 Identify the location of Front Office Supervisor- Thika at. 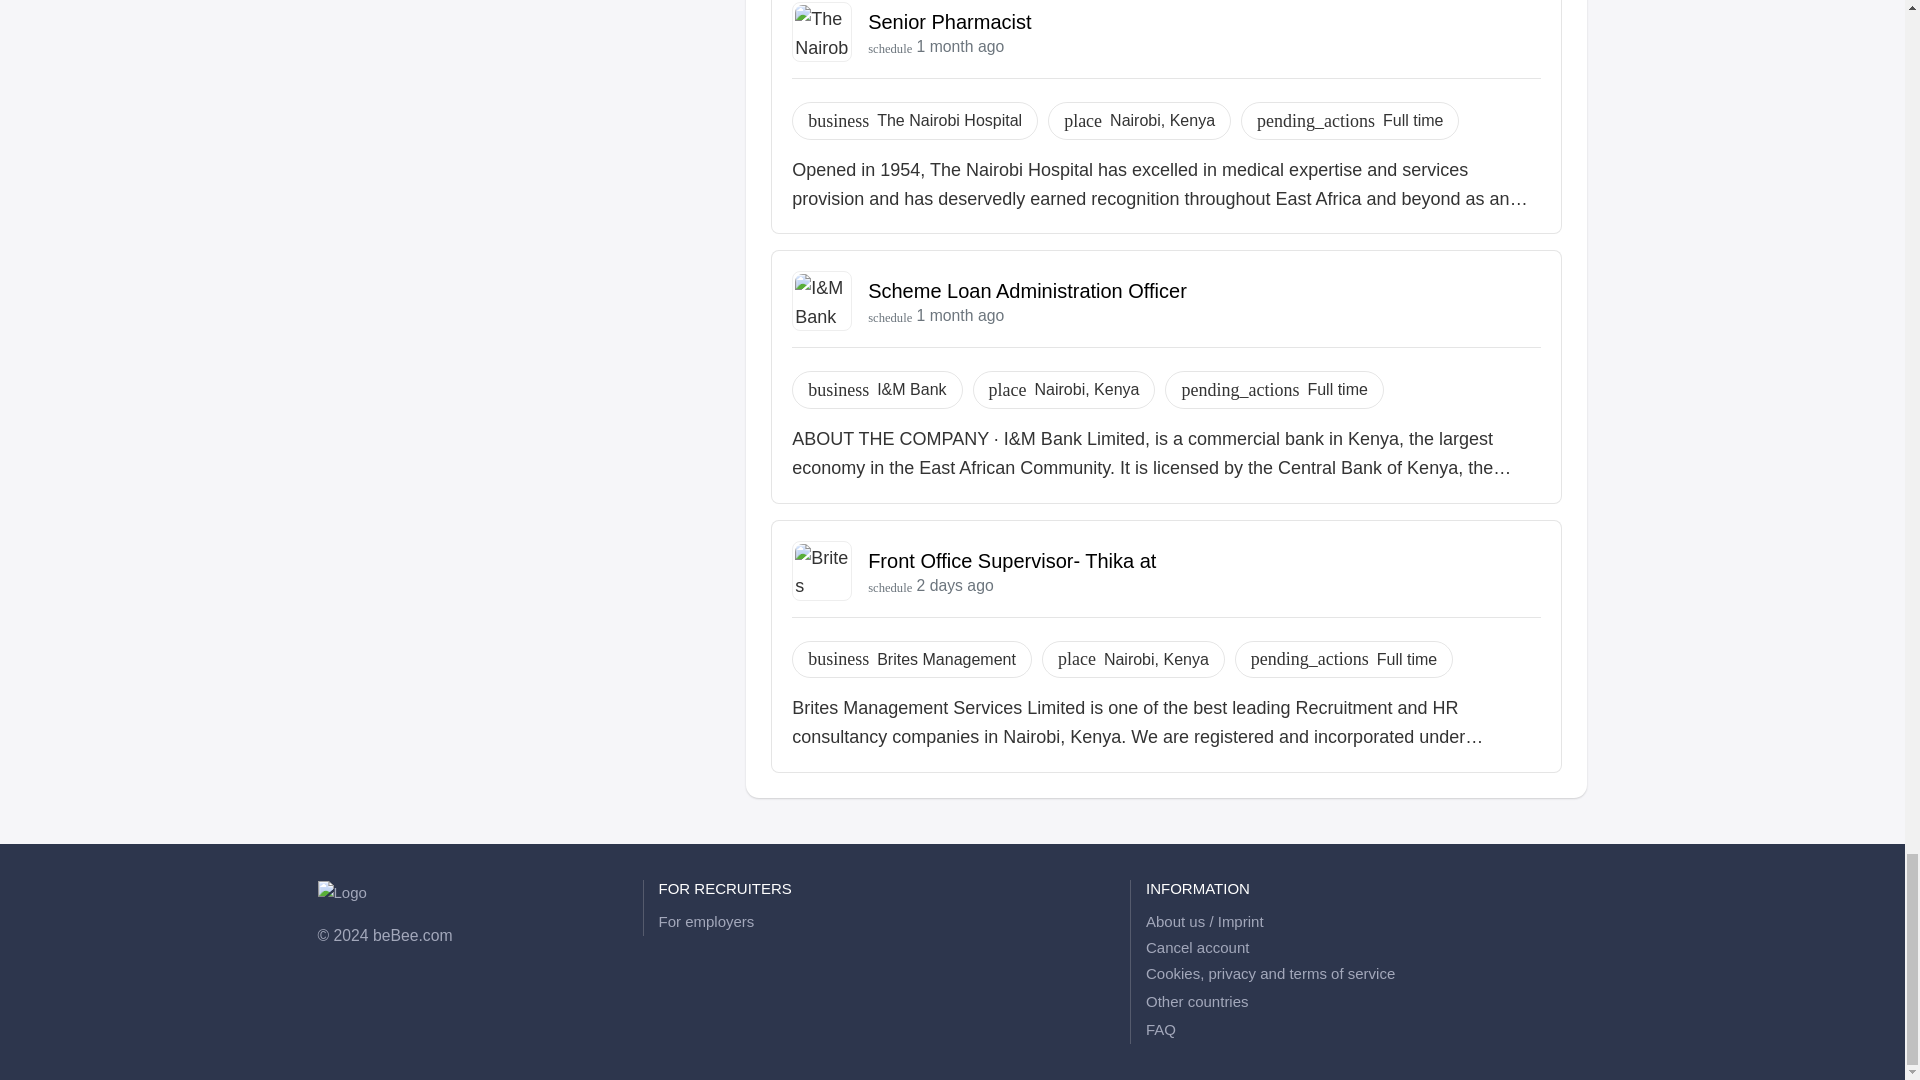
(1011, 560).